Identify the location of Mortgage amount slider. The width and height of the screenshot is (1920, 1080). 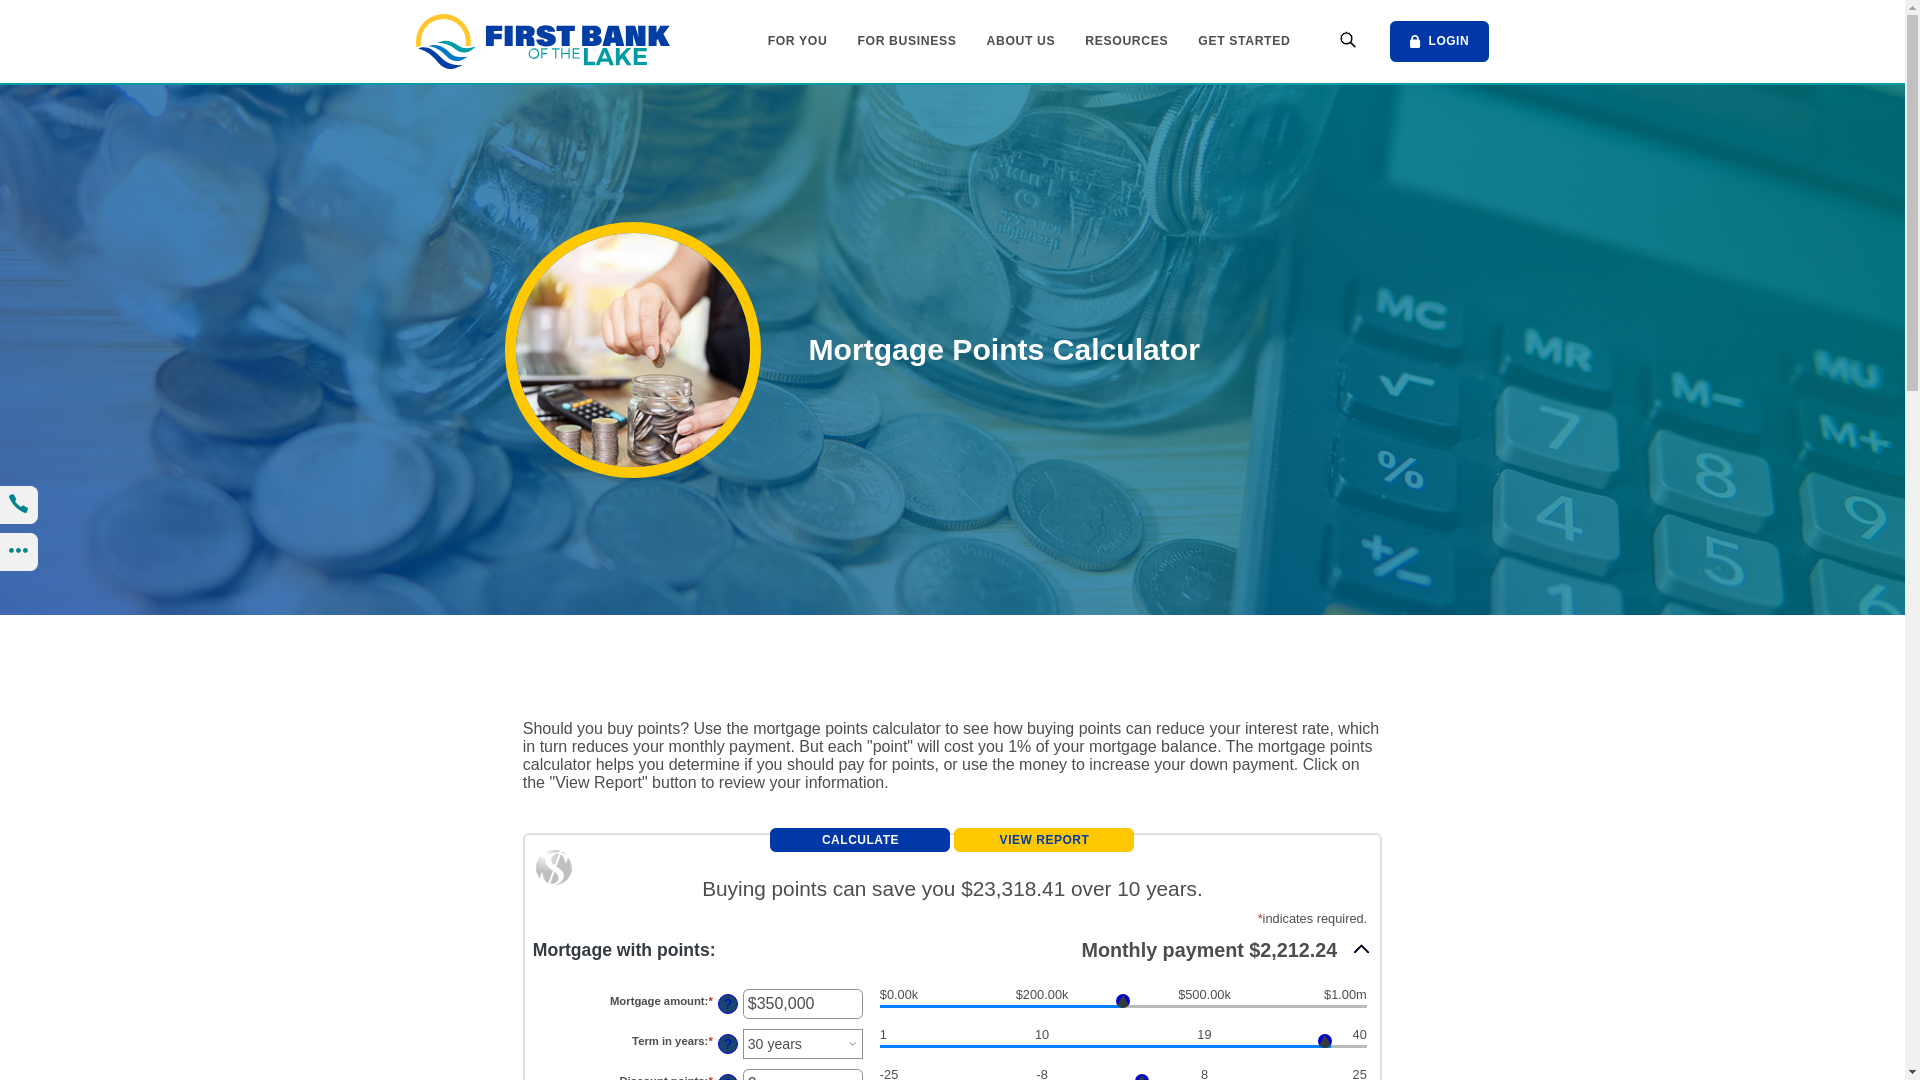
(1124, 1008).